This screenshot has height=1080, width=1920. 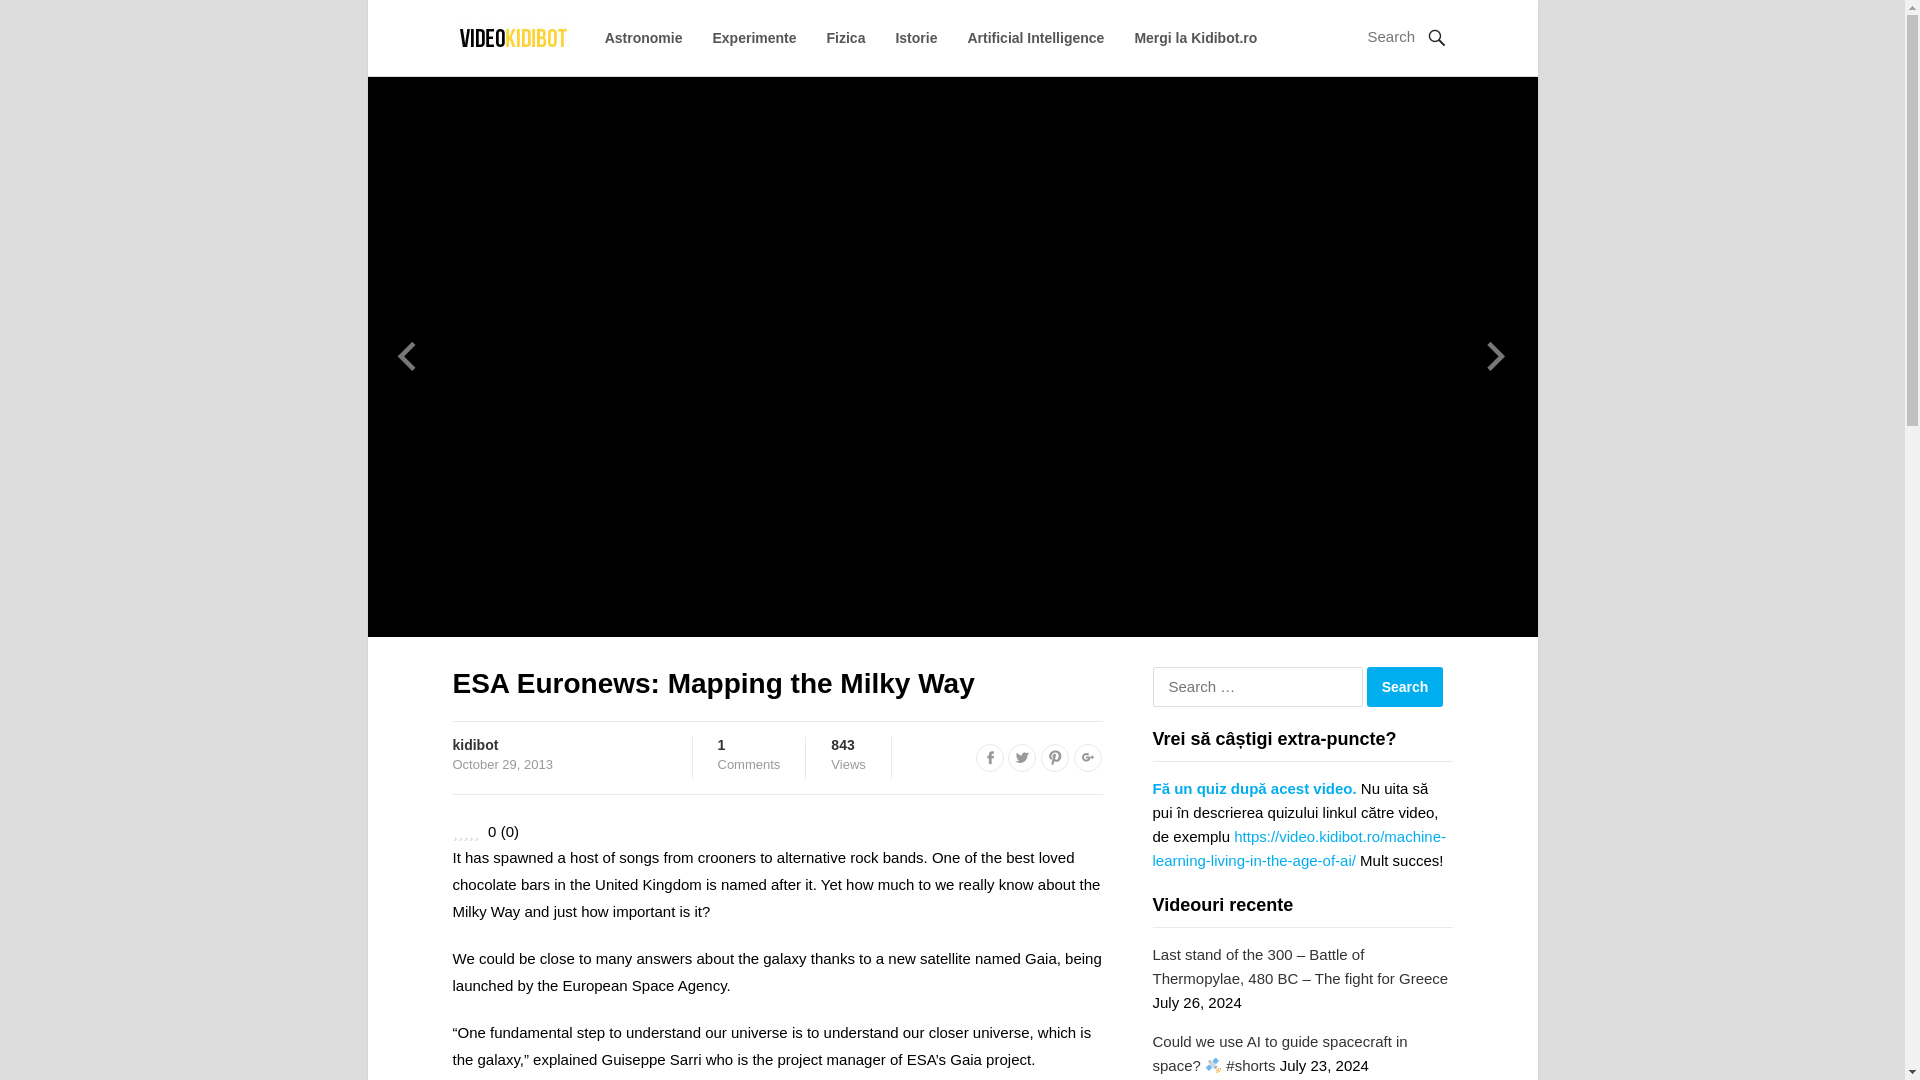 What do you see at coordinates (474, 744) in the screenshot?
I see `Posts by kidibot` at bounding box center [474, 744].